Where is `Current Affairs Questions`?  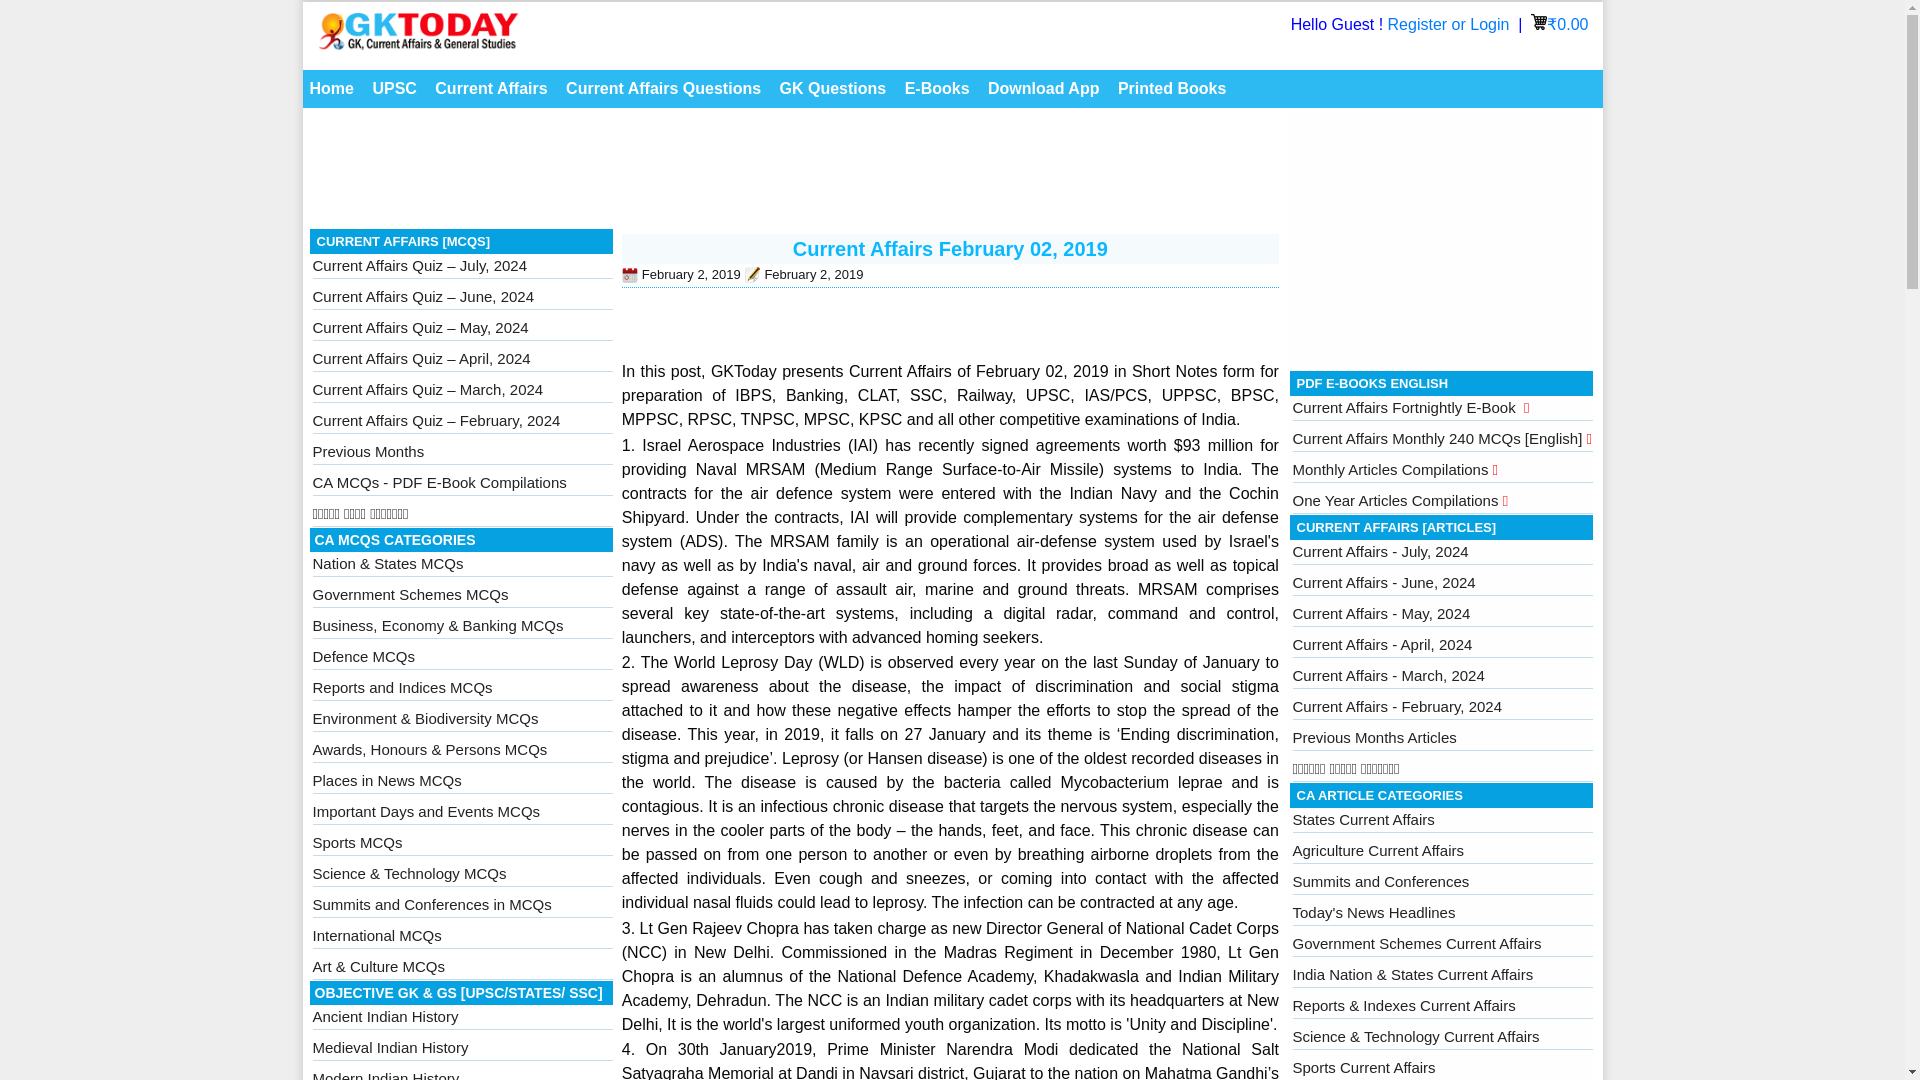 Current Affairs Questions is located at coordinates (663, 89).